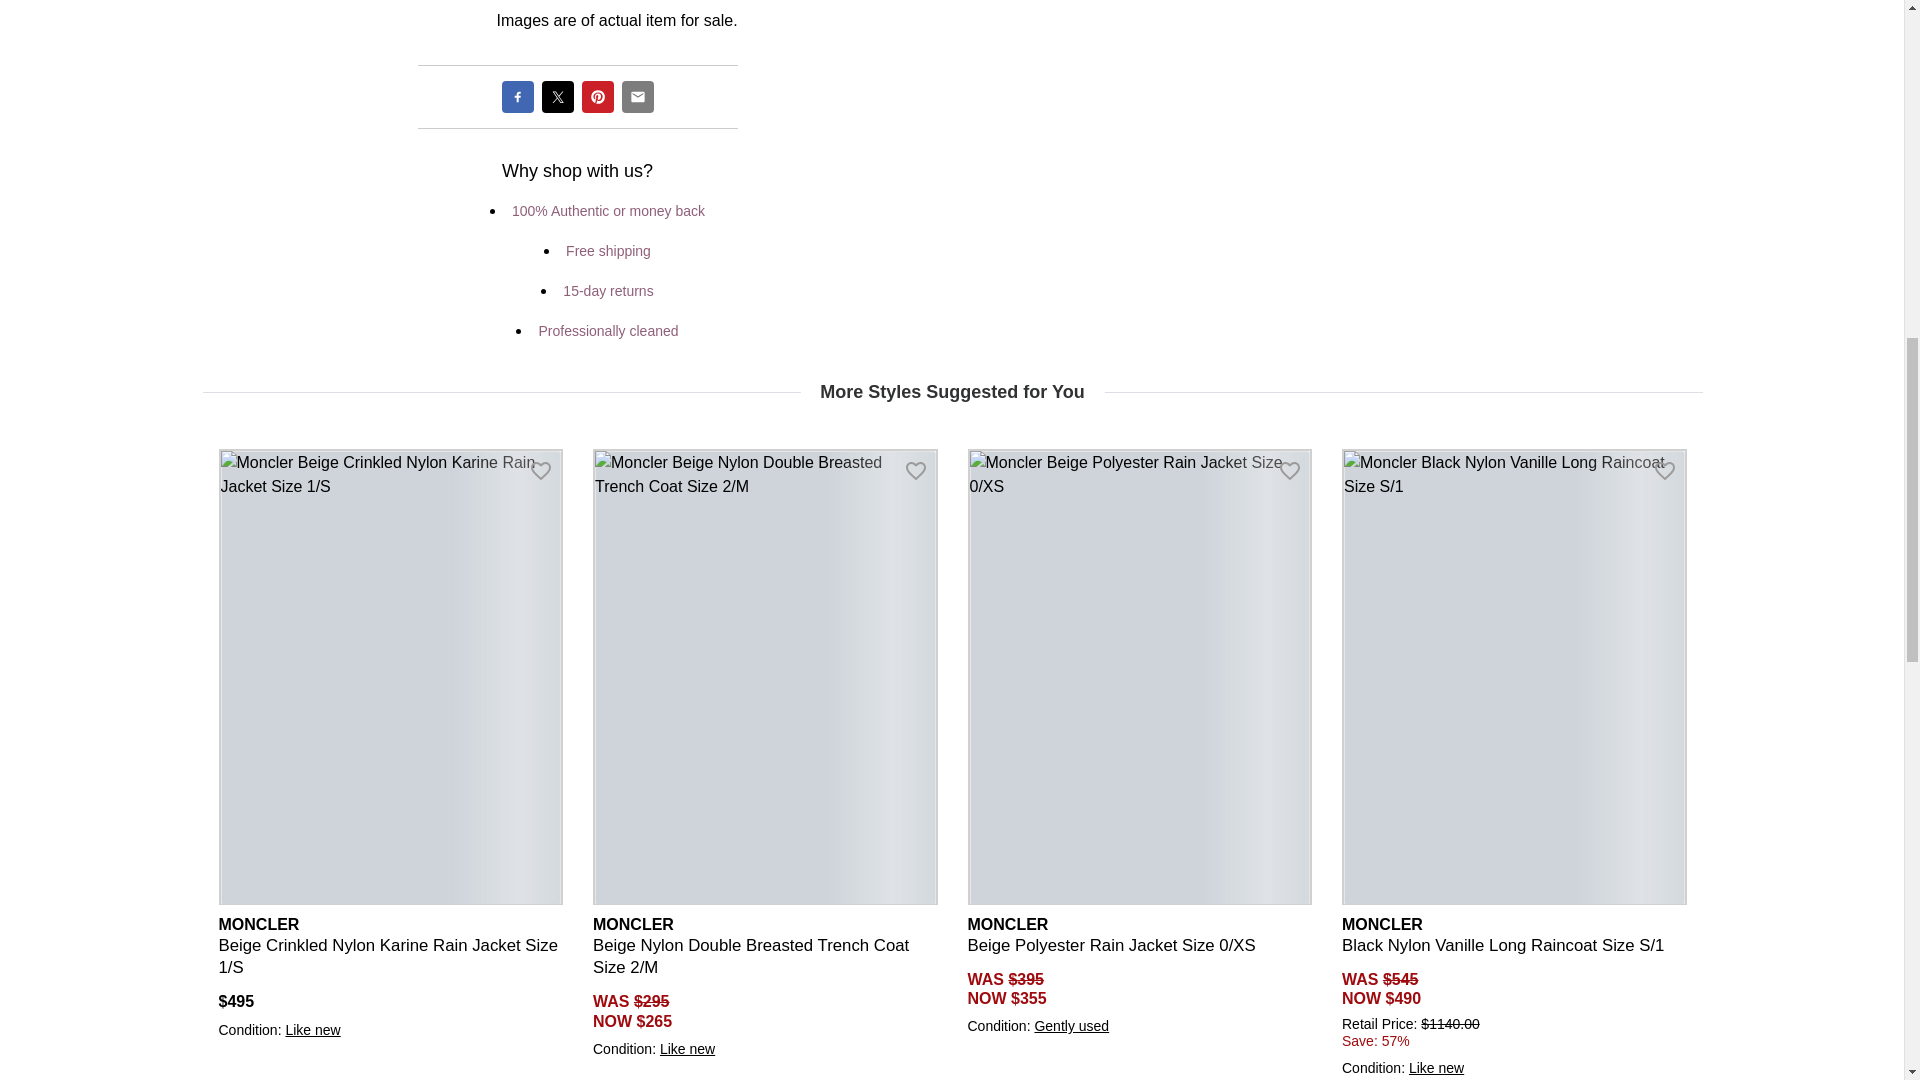 This screenshot has height=1080, width=1920. Describe the element at coordinates (1664, 469) in the screenshot. I see `Add to Favorites` at that location.